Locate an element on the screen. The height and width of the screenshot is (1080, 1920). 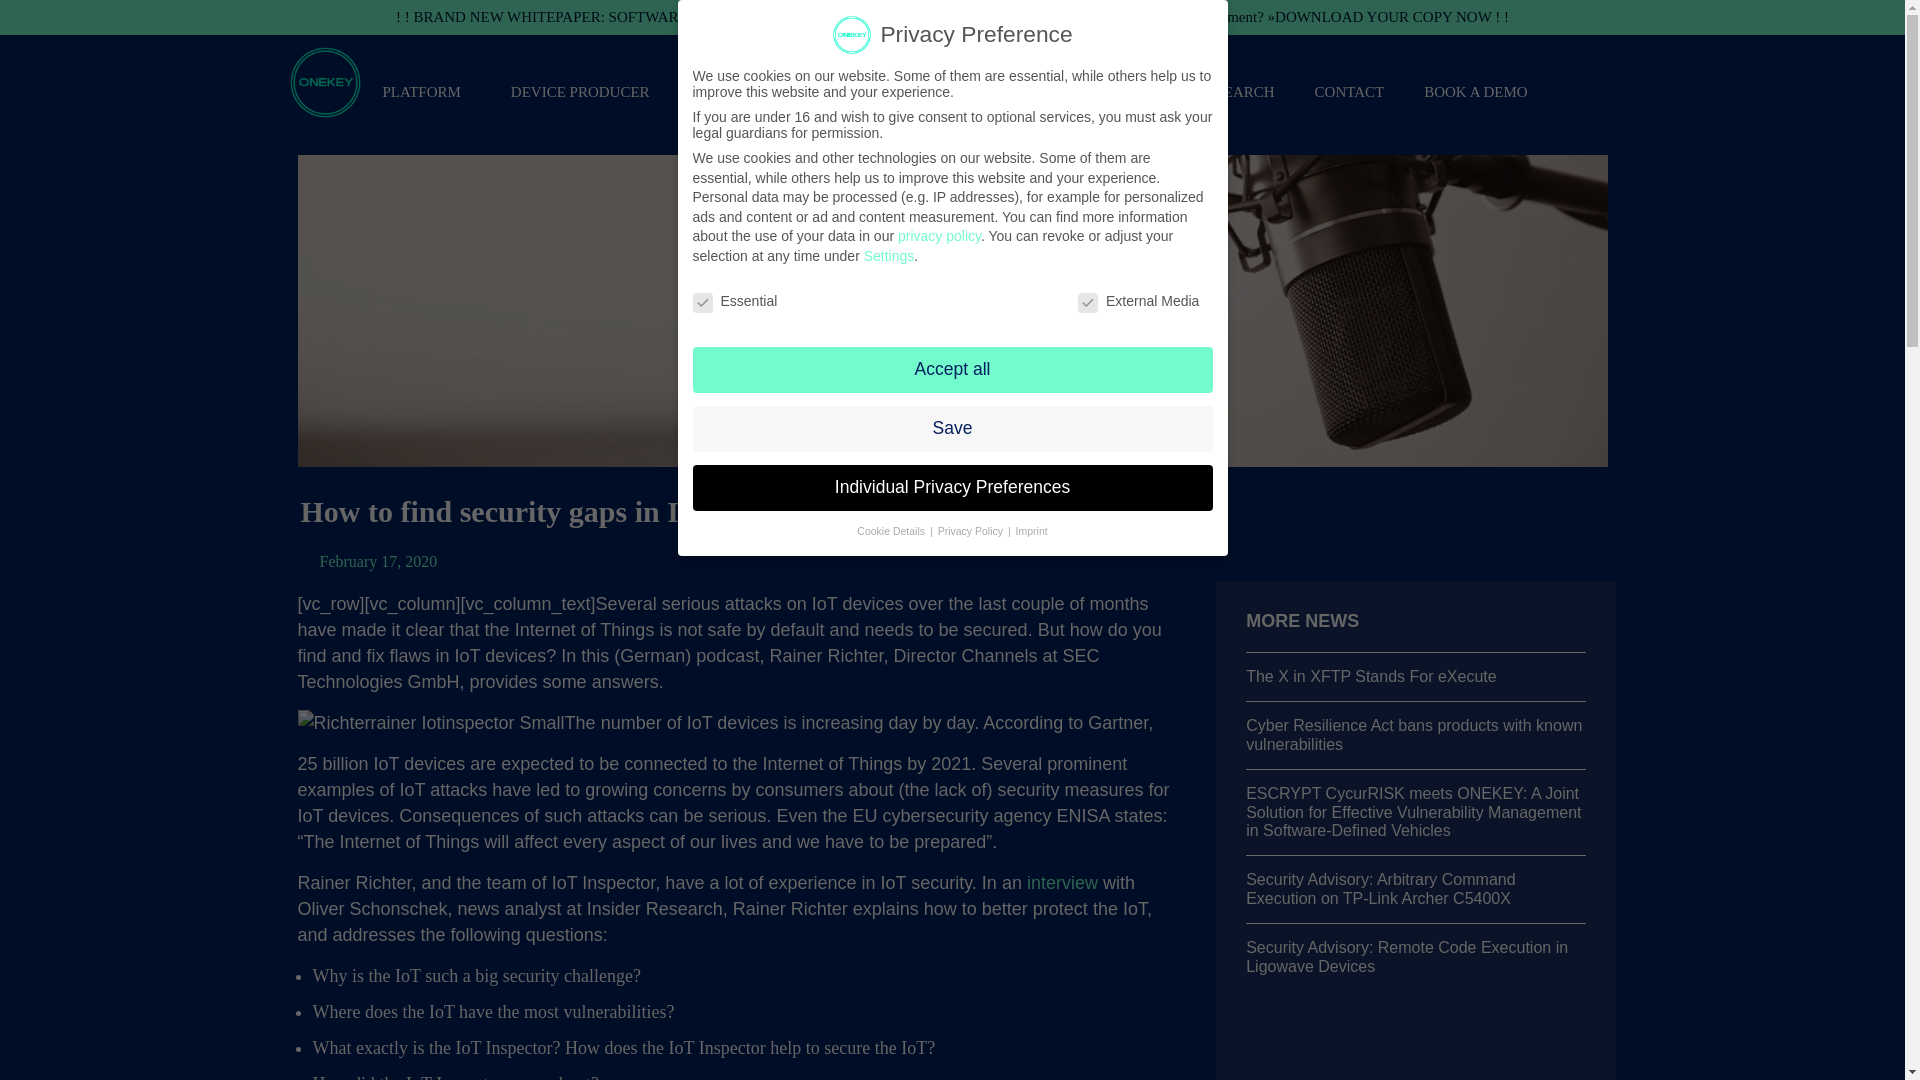
COMPANY is located at coordinates (1036, 91).